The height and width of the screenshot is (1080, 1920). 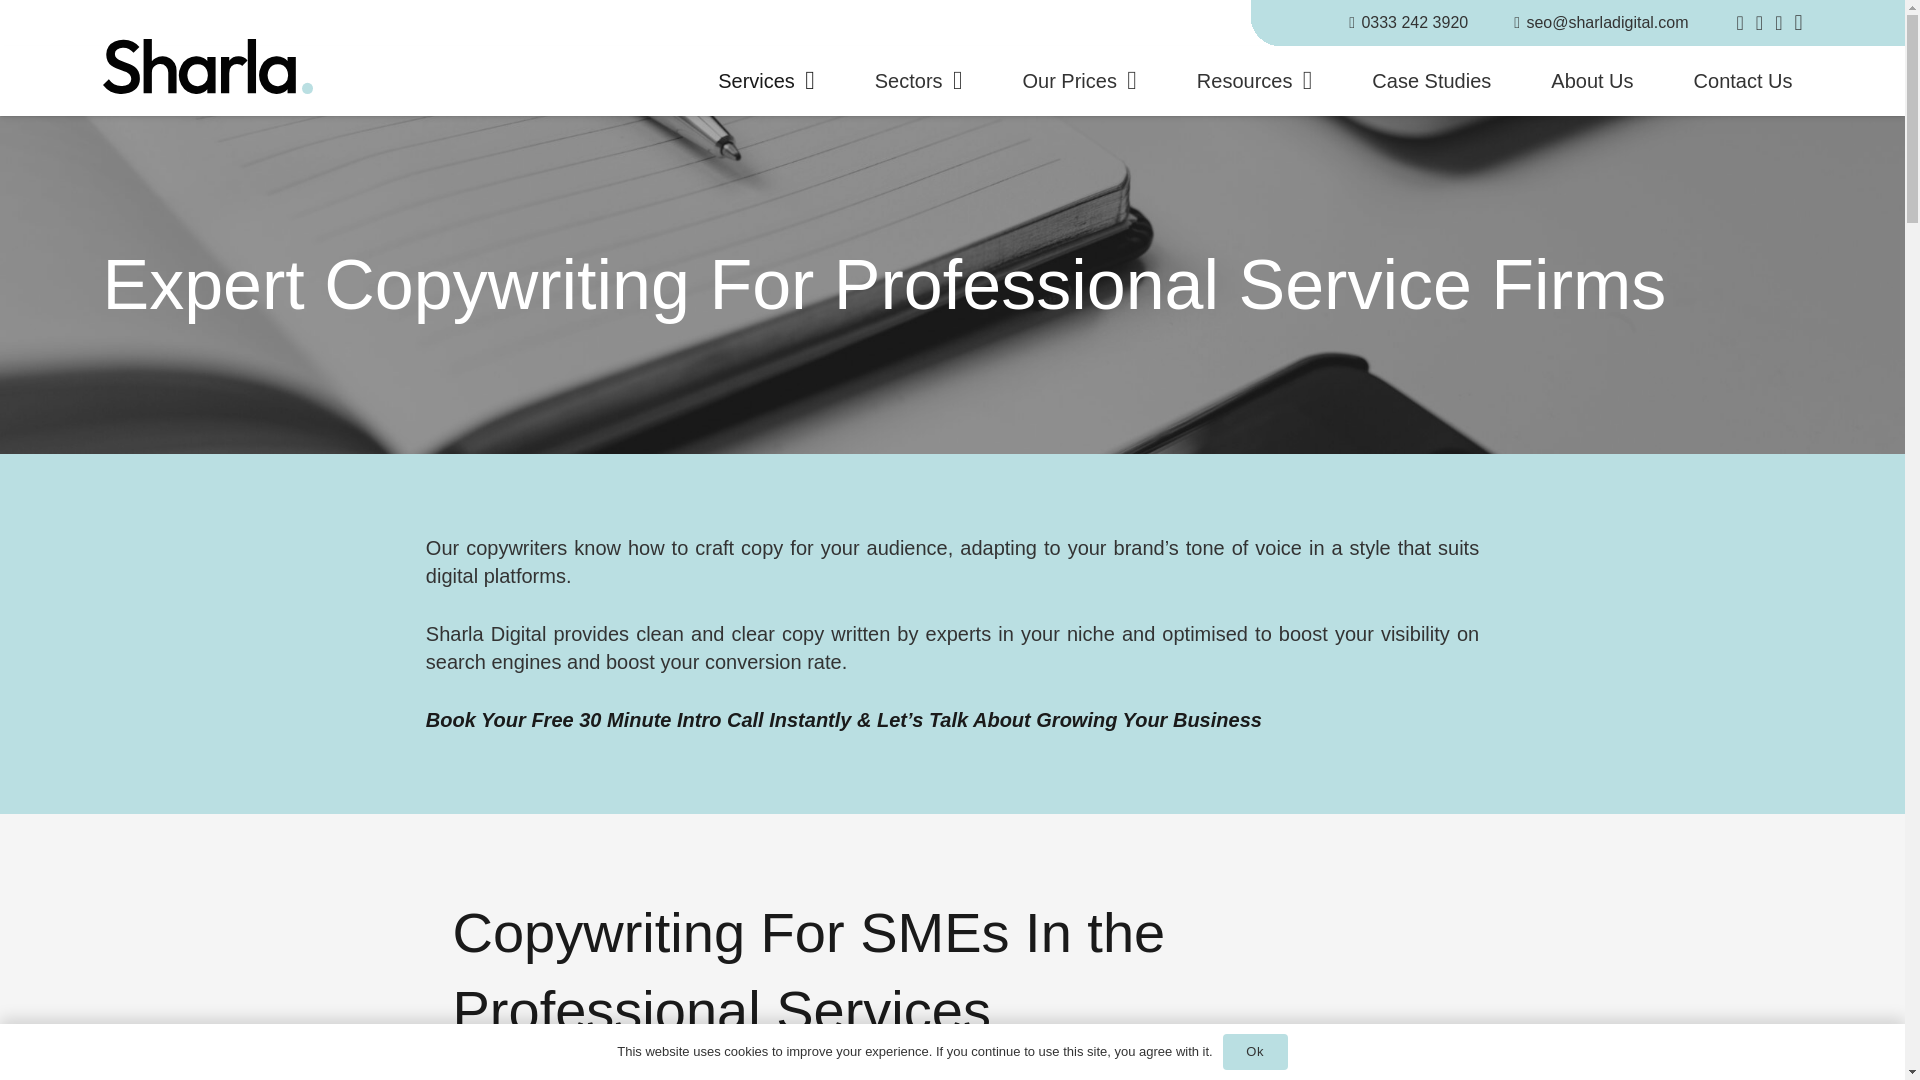 I want to click on About Us, so click(x=1591, y=80).